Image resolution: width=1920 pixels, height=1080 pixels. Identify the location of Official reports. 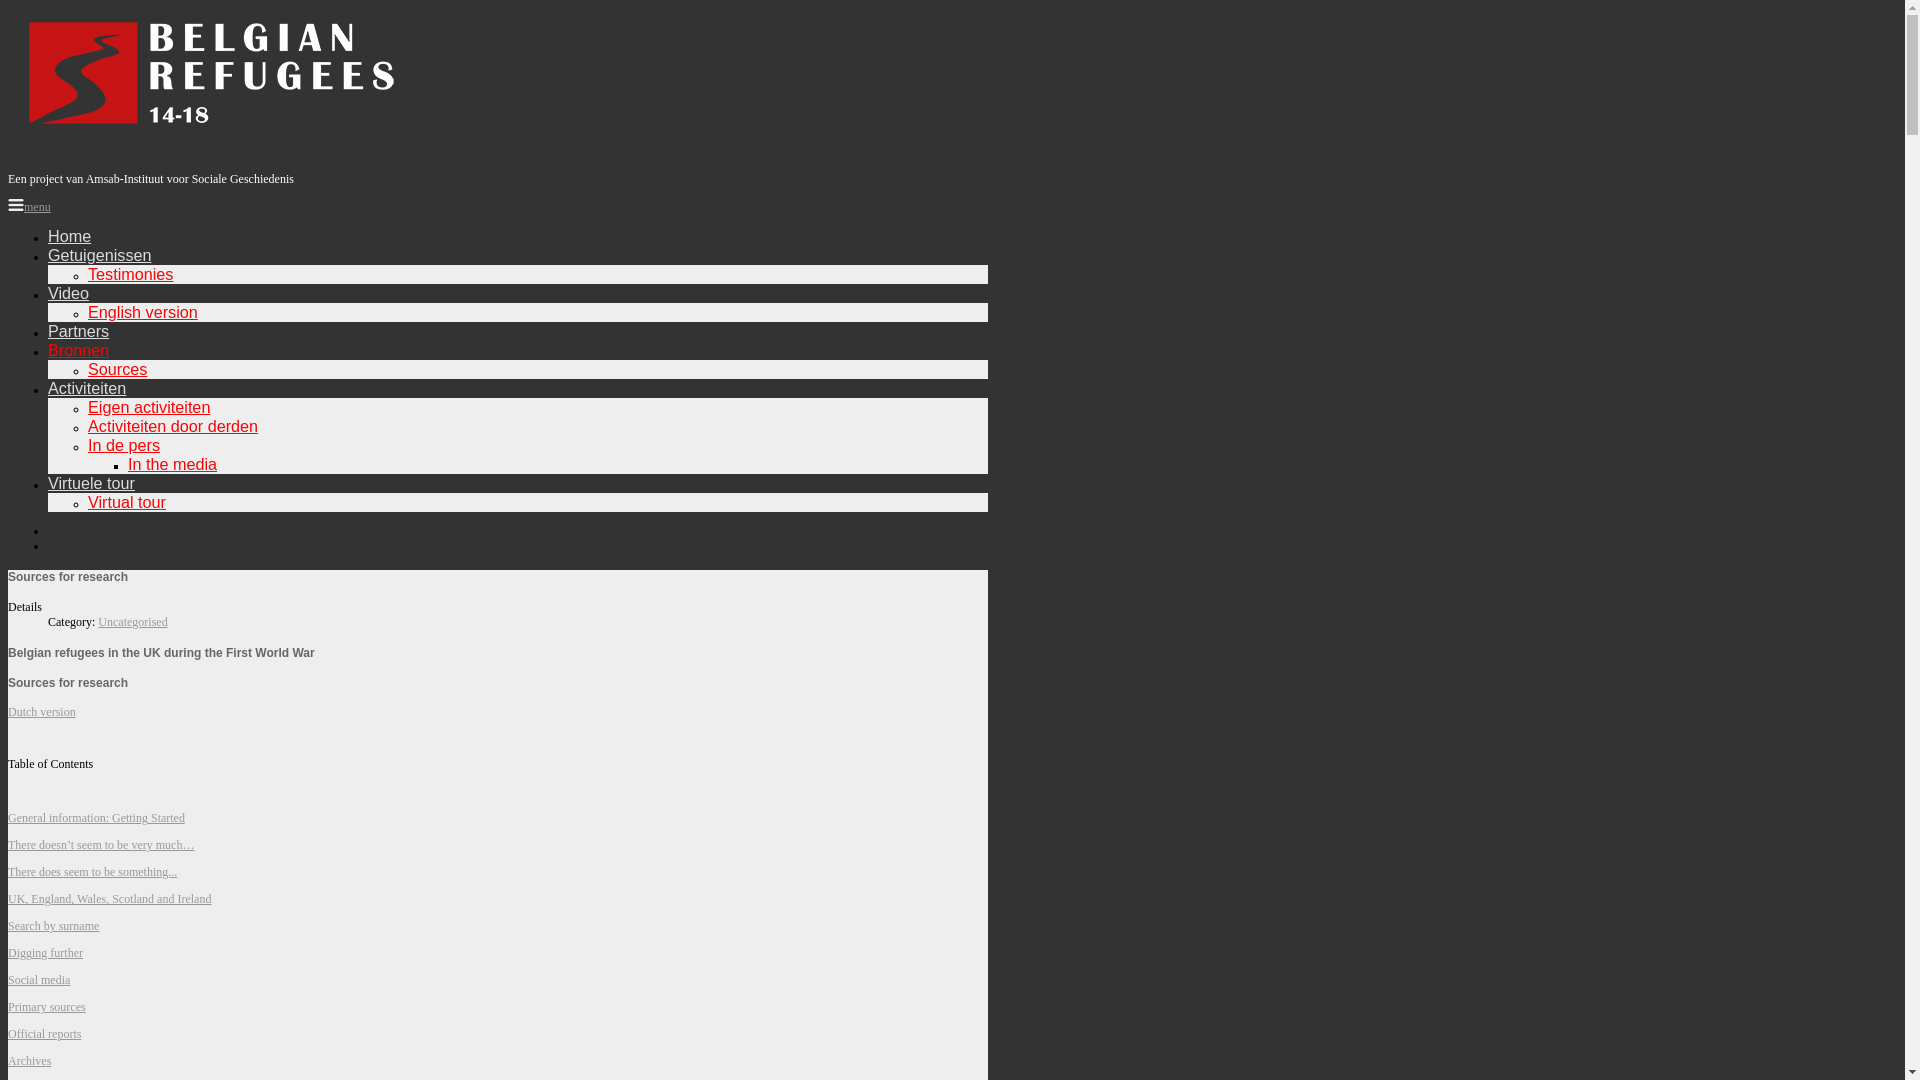
(44, 1034).